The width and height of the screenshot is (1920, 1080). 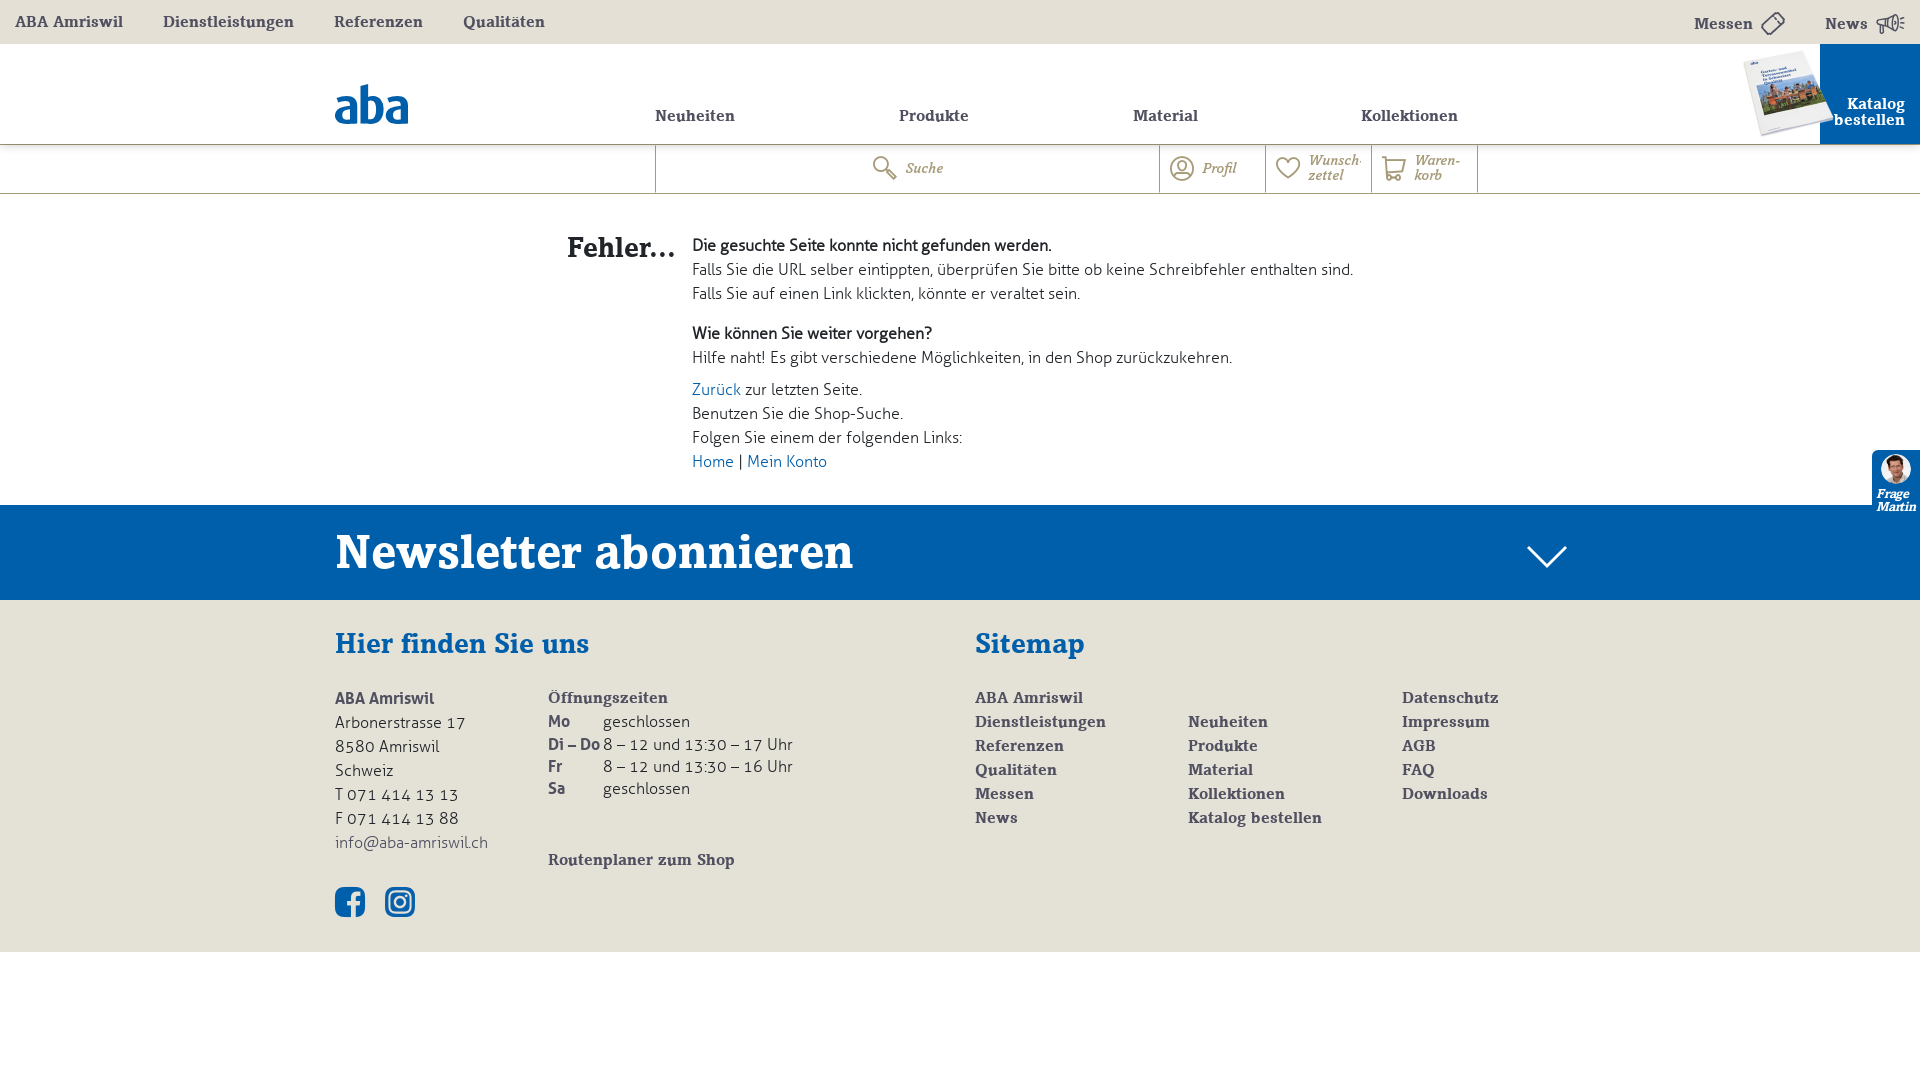 What do you see at coordinates (1004, 795) in the screenshot?
I see `Messen` at bounding box center [1004, 795].